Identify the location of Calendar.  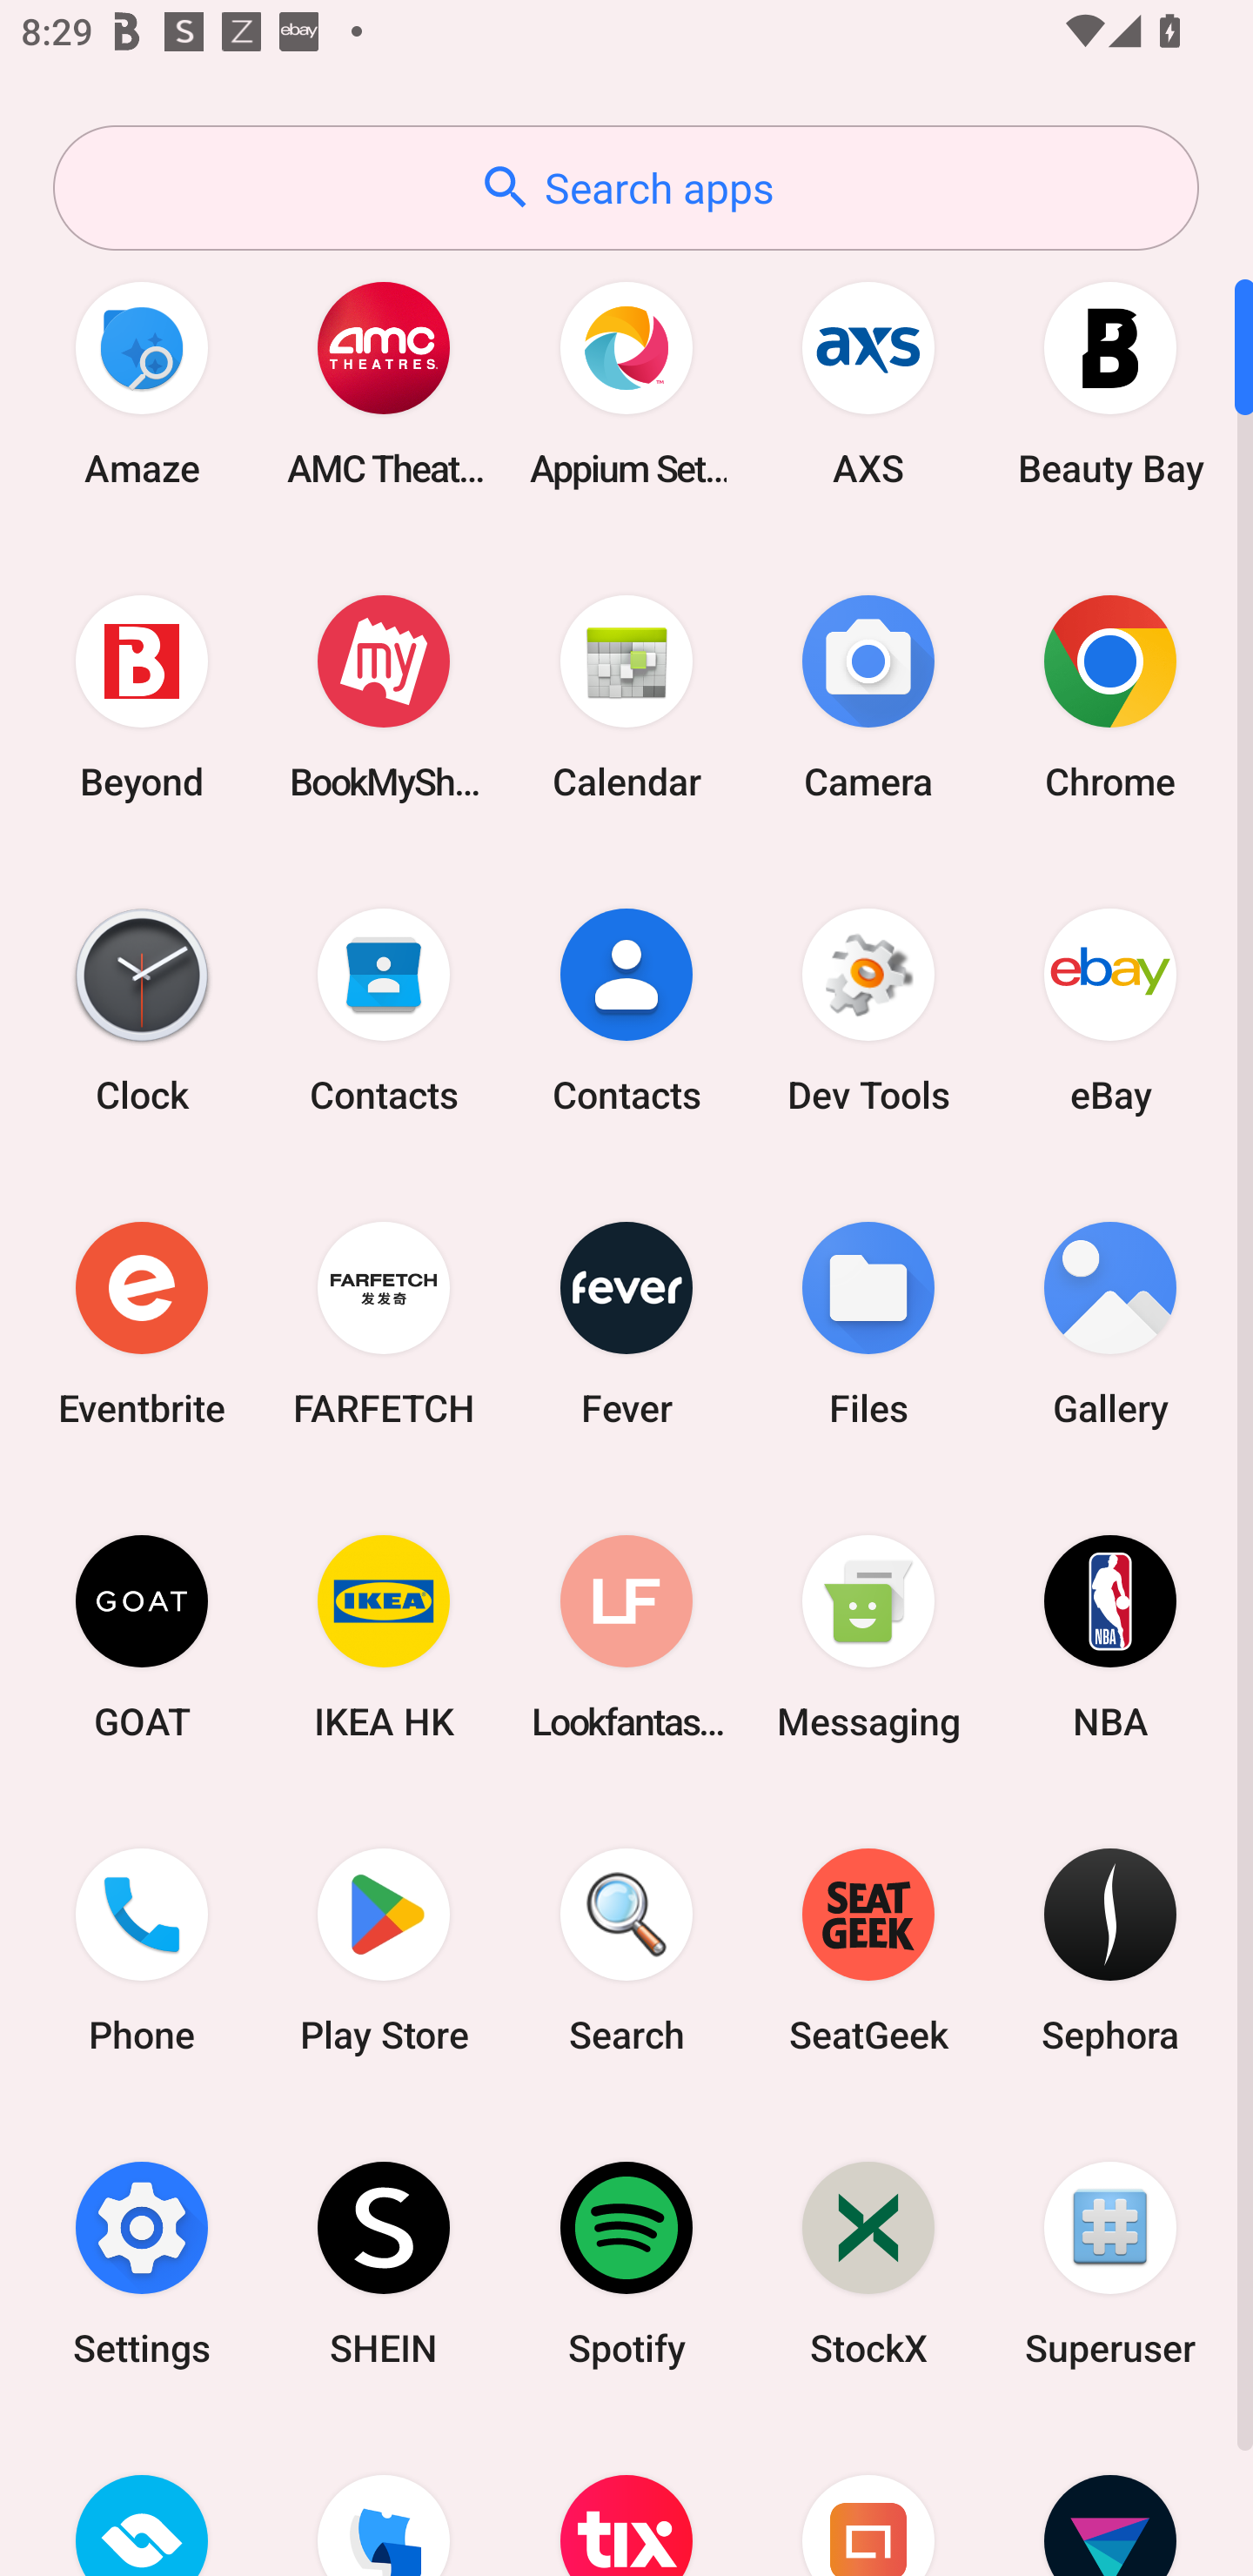
(626, 696).